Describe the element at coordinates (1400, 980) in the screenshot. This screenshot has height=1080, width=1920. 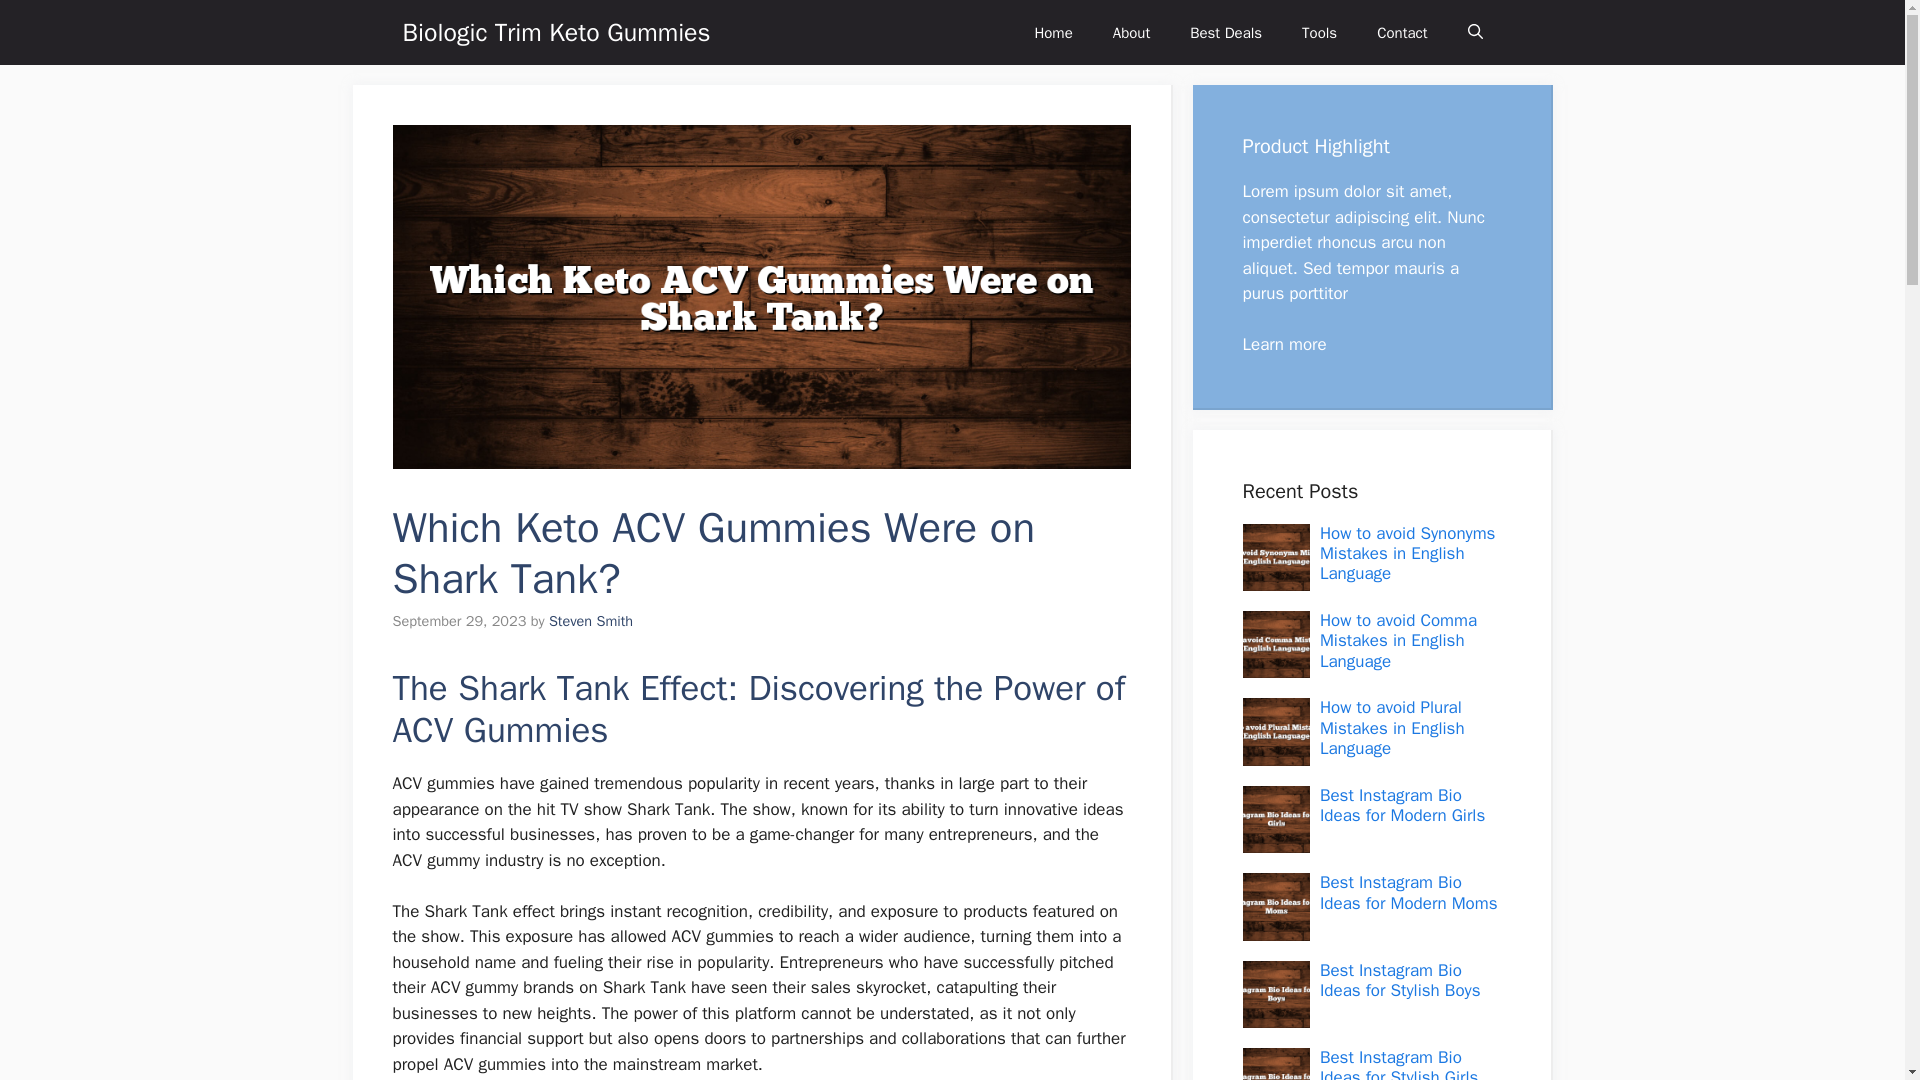
I see `Best Instagram Bio Ideas for Stylish Boys` at that location.